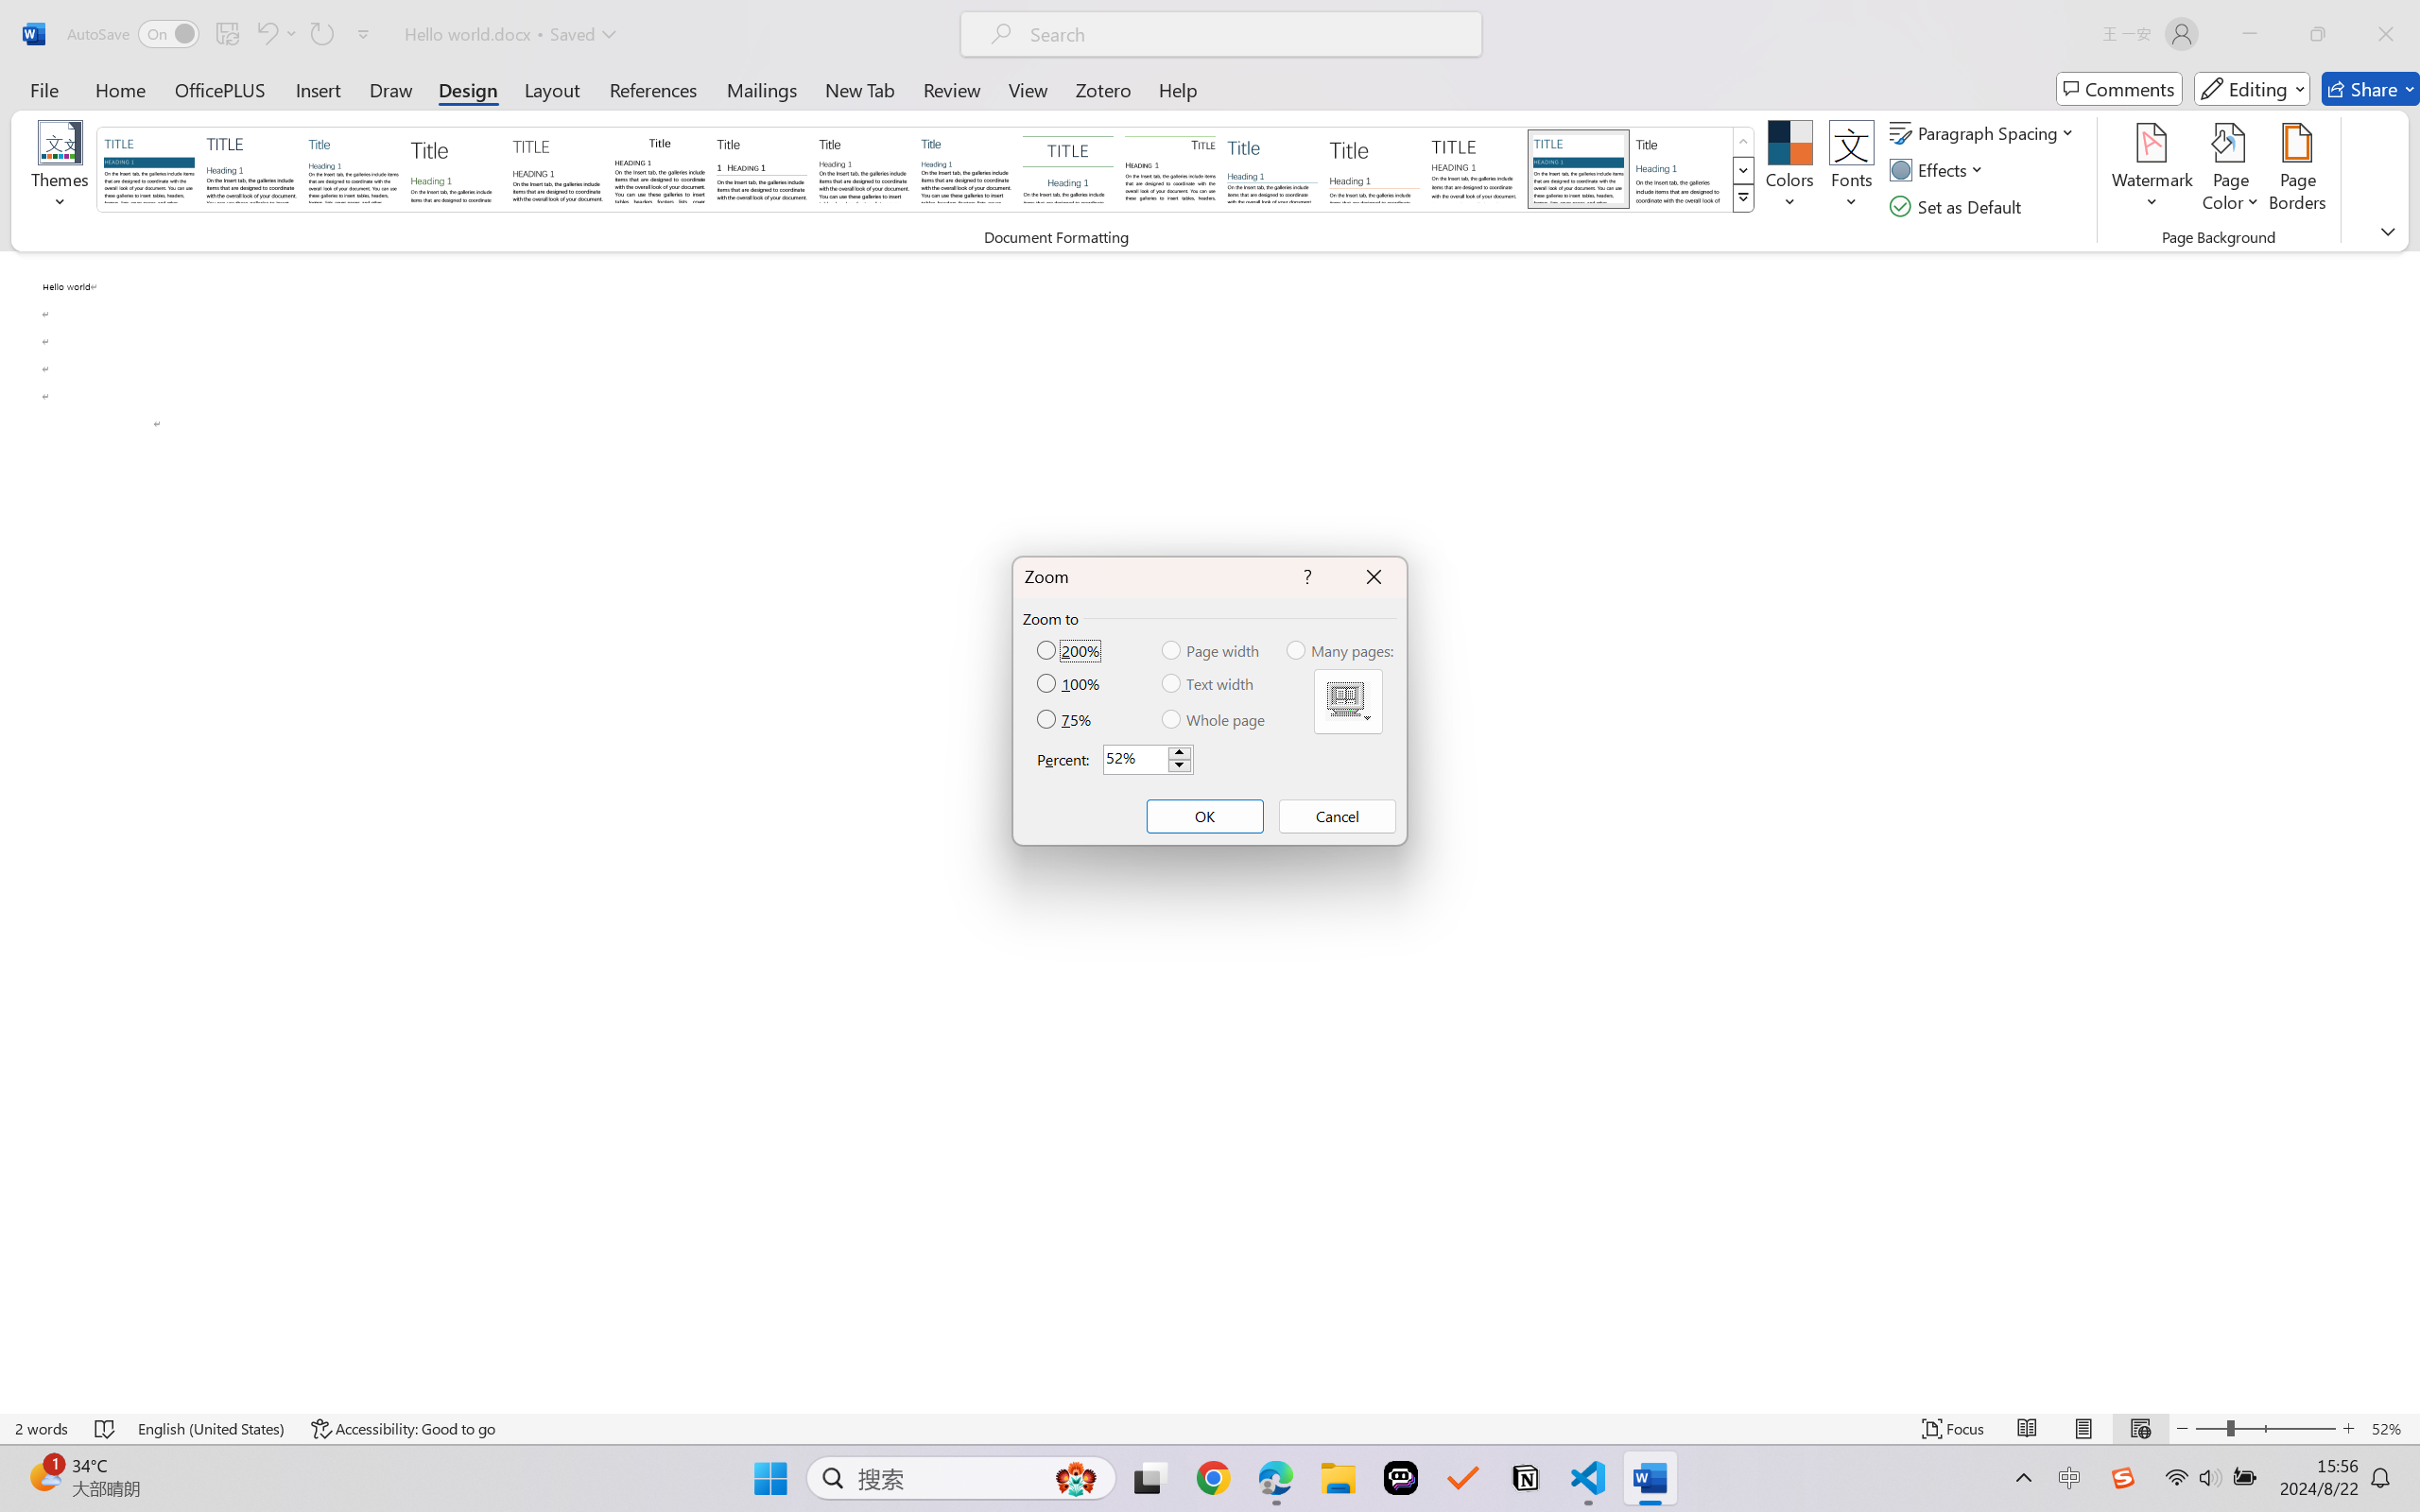  Describe the element at coordinates (2123, 1478) in the screenshot. I see `Class: Image` at that location.